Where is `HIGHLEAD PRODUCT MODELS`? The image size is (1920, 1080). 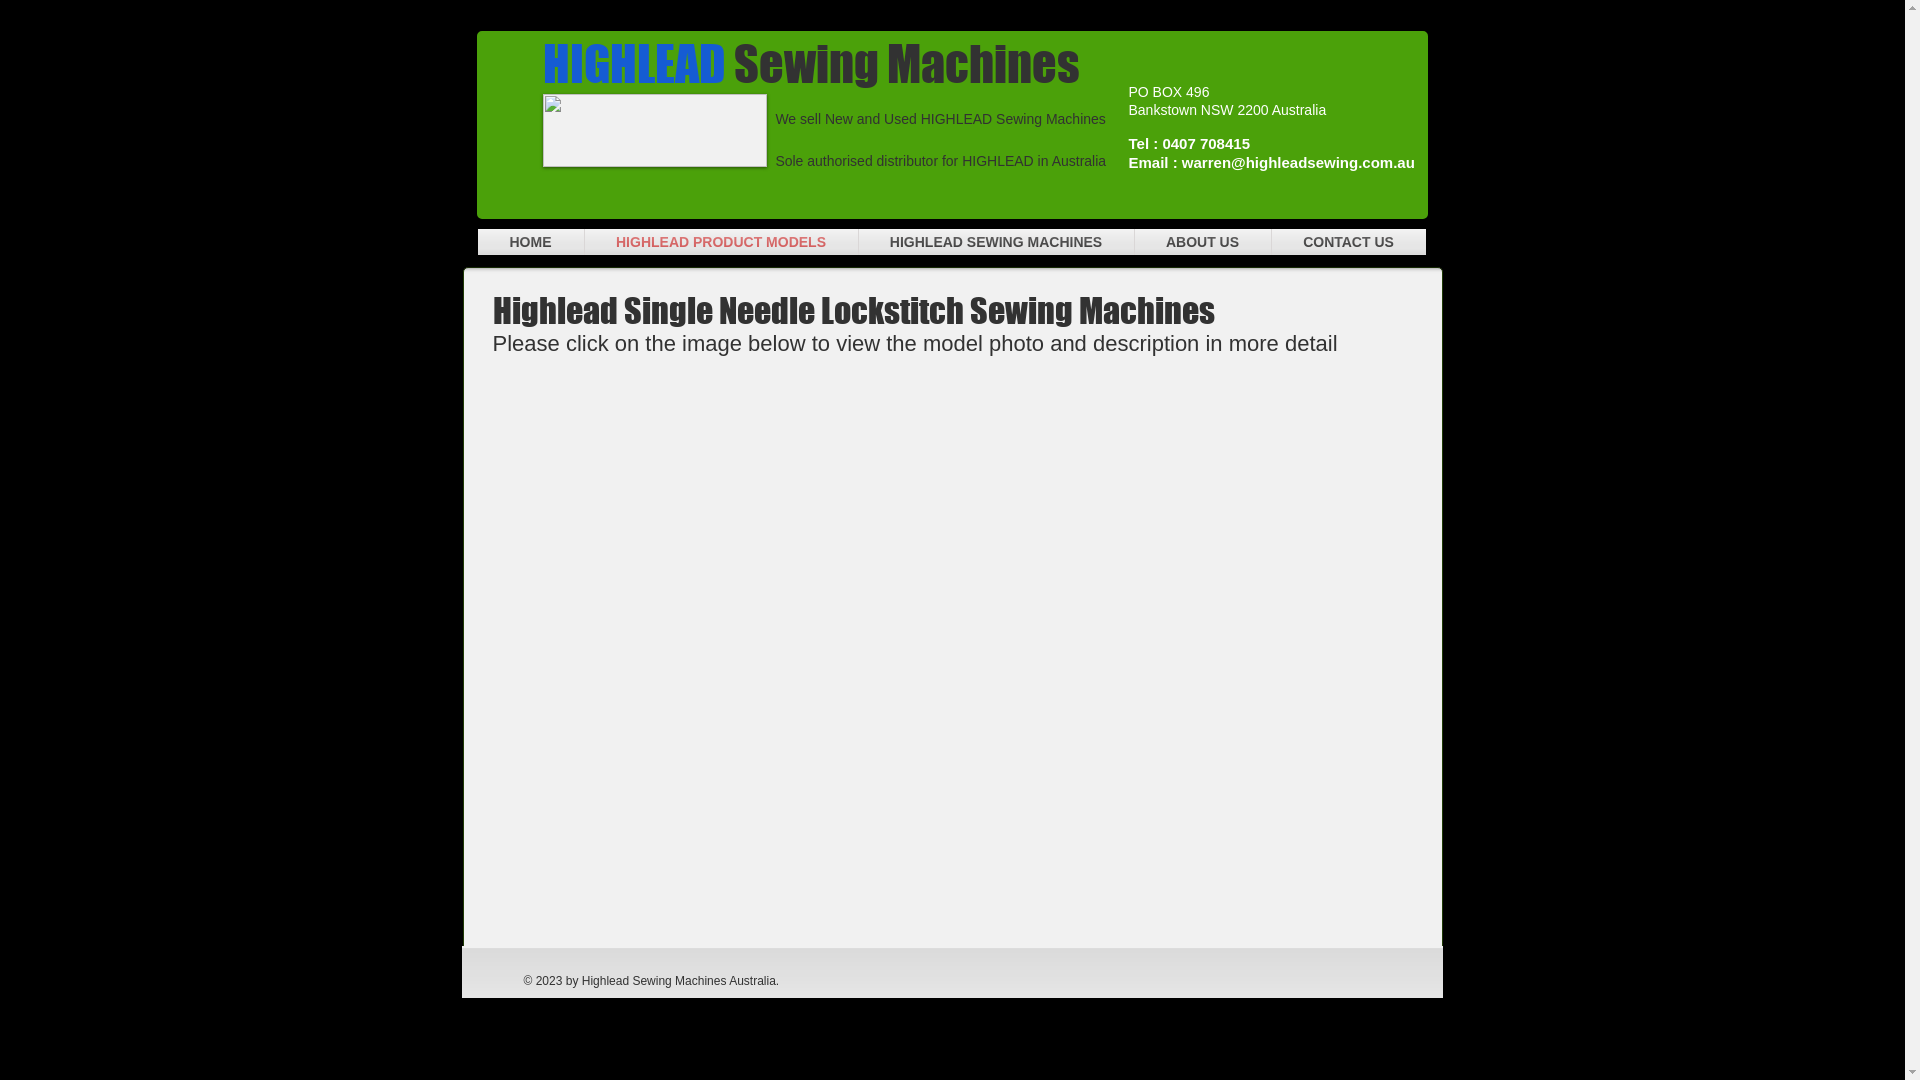
HIGHLEAD PRODUCT MODELS is located at coordinates (720, 242).